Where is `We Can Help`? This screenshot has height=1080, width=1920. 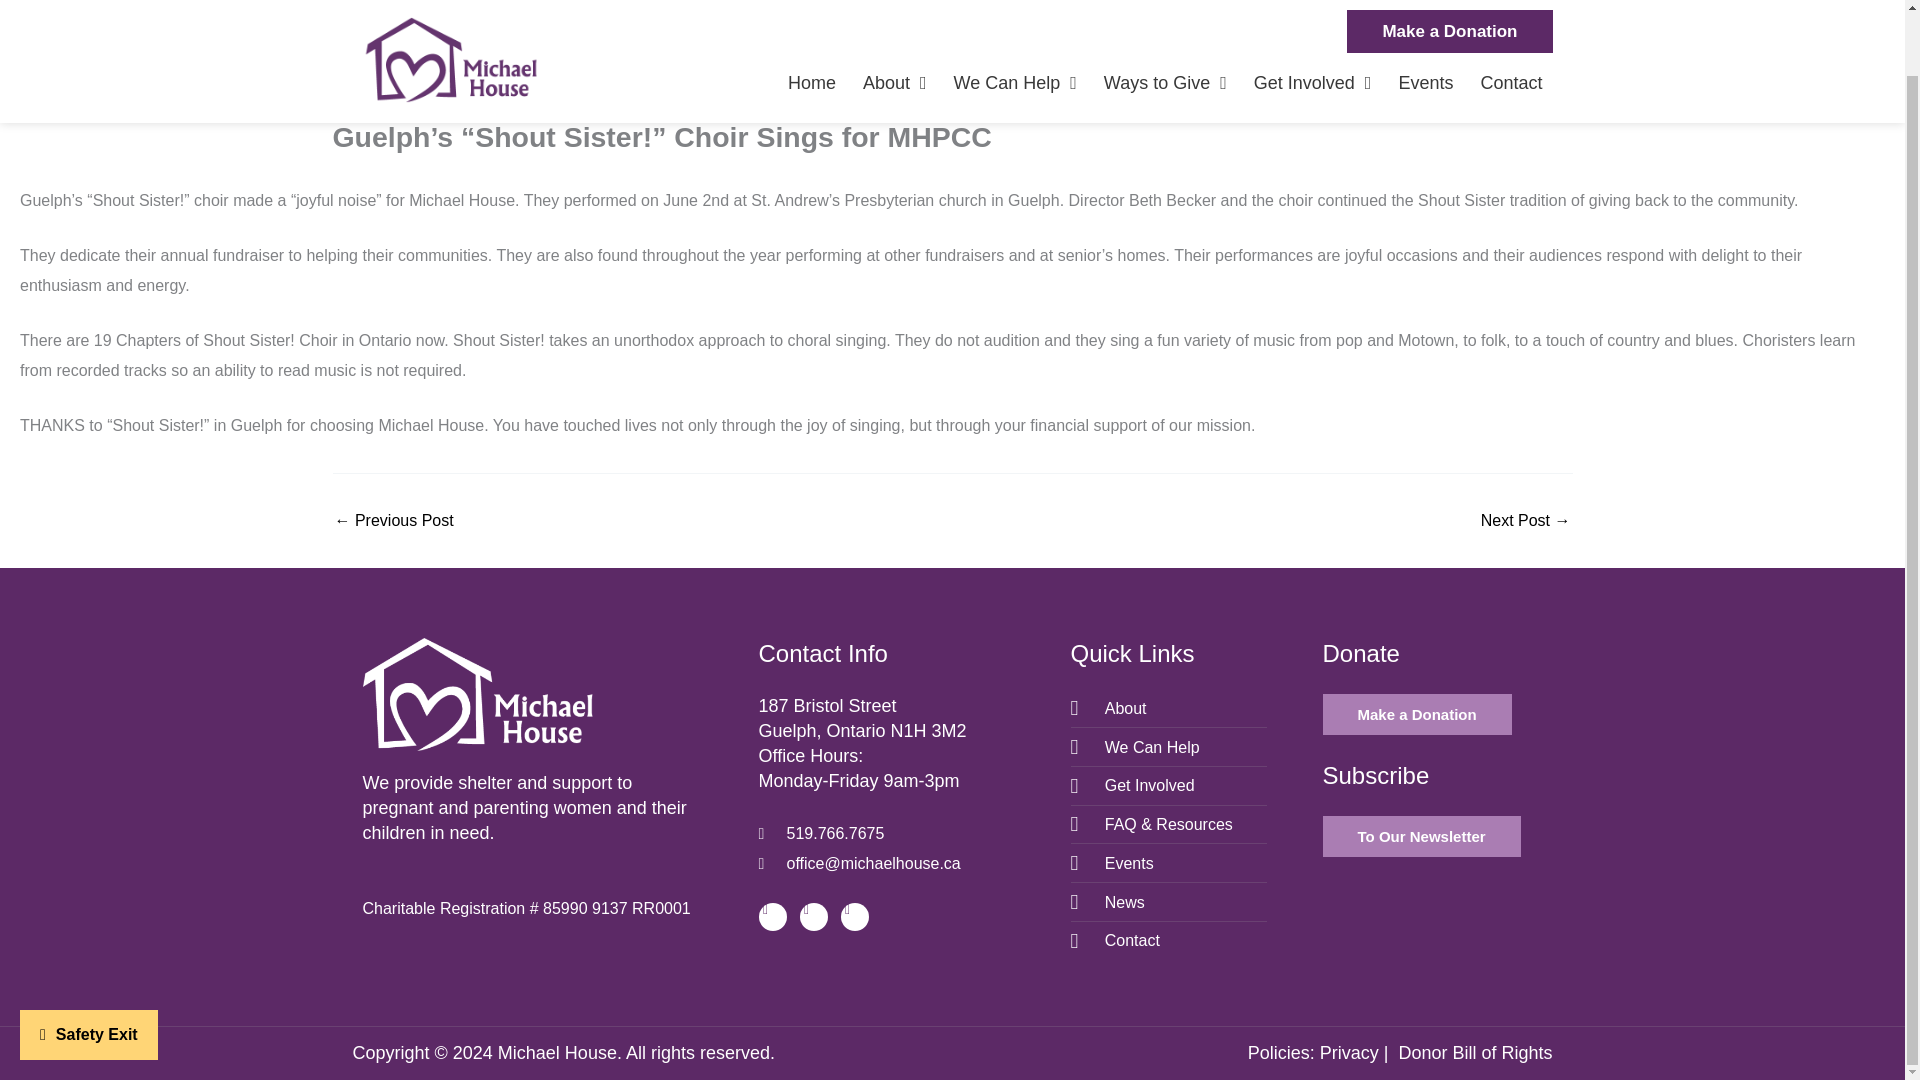 We Can Help is located at coordinates (1016, 18).